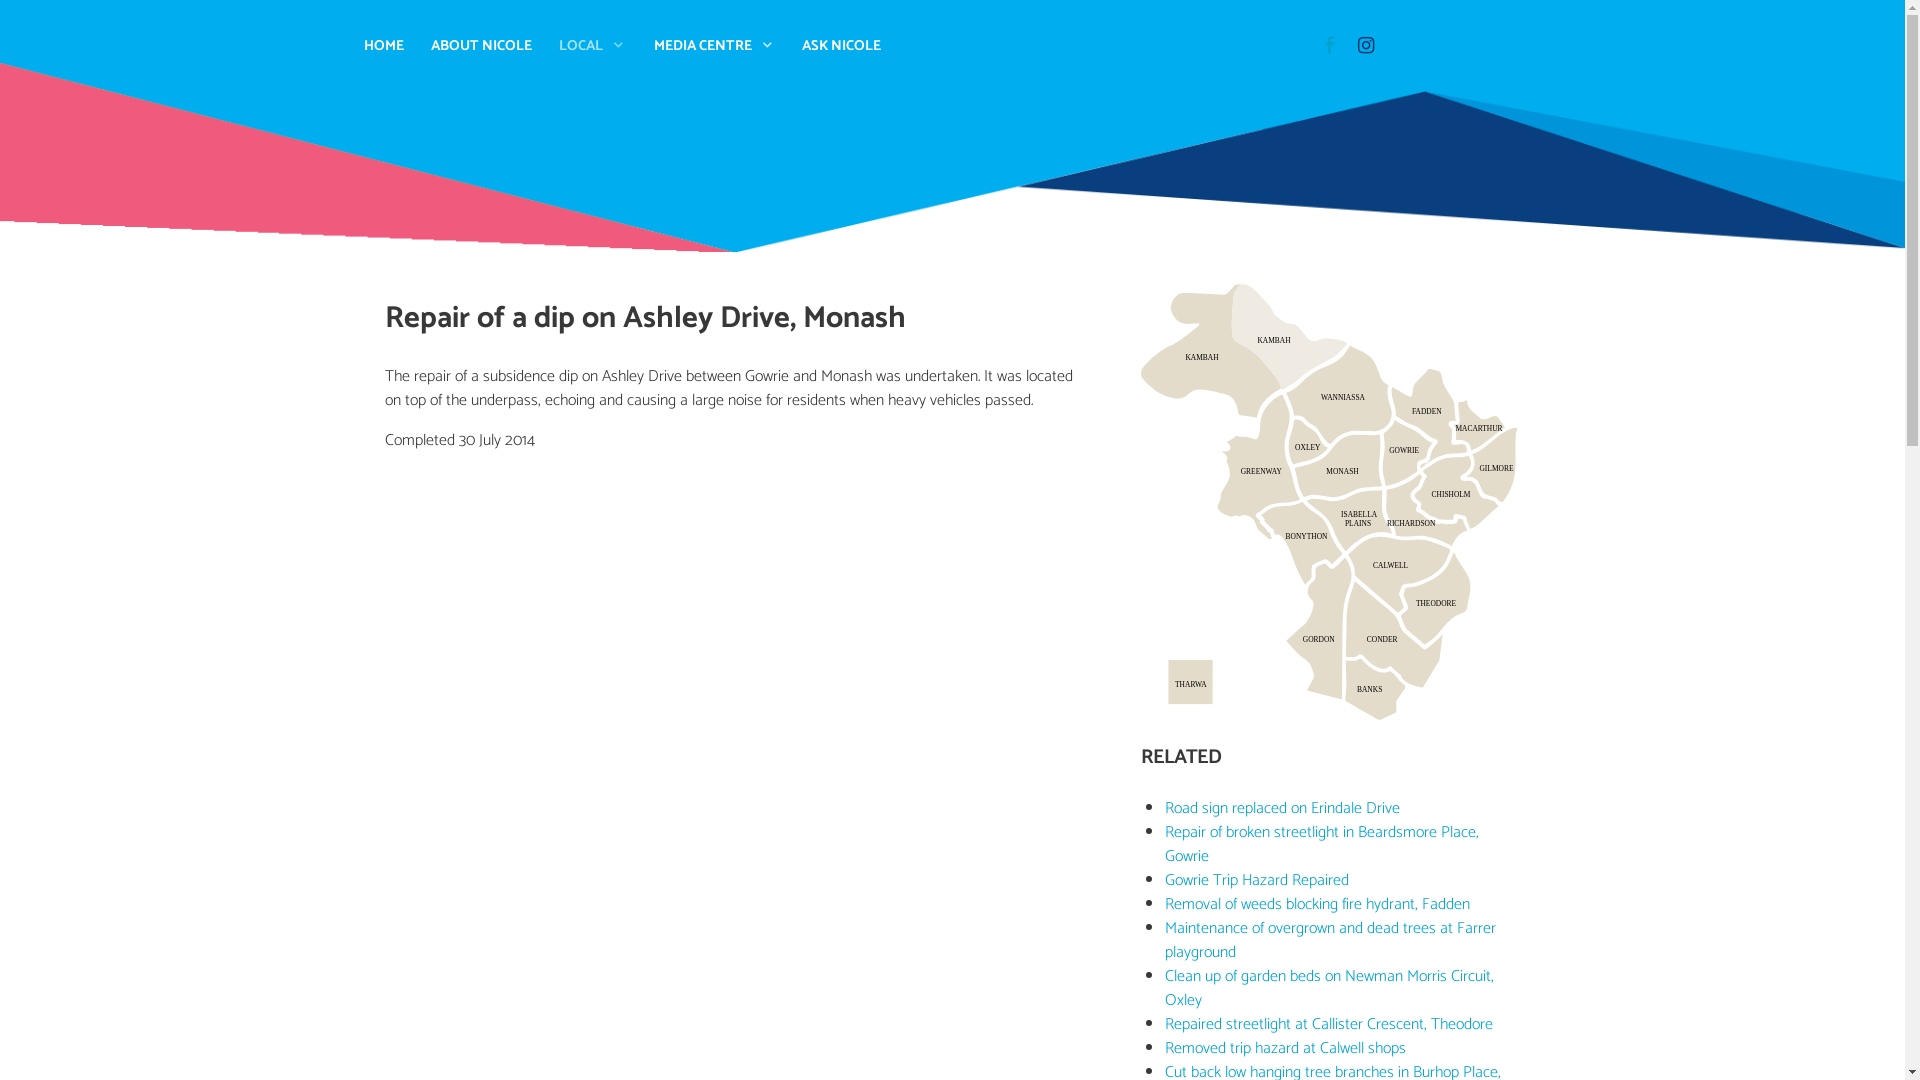 Image resolution: width=1920 pixels, height=1080 pixels. What do you see at coordinates (482, 46) in the screenshot?
I see `ABOUT NICOLE` at bounding box center [482, 46].